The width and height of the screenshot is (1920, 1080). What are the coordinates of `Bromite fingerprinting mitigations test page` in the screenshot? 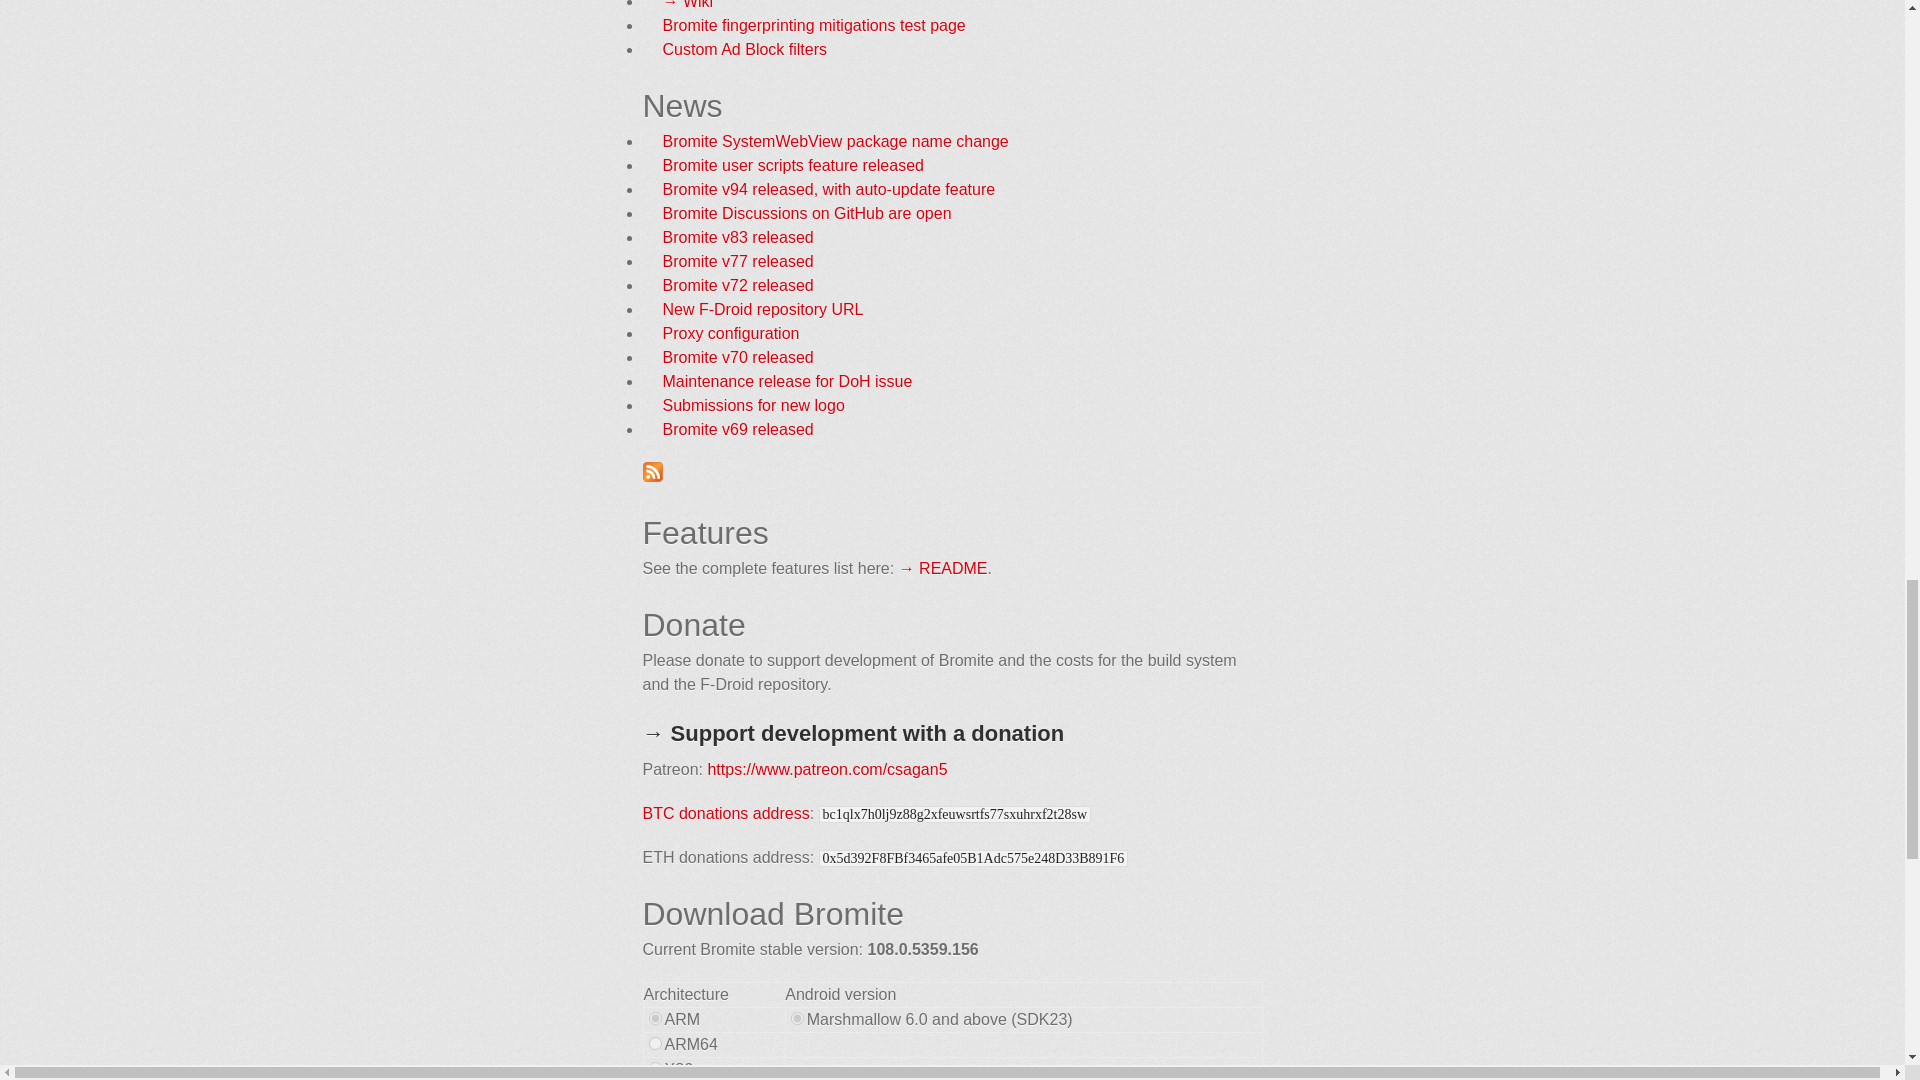 It's located at (814, 25).